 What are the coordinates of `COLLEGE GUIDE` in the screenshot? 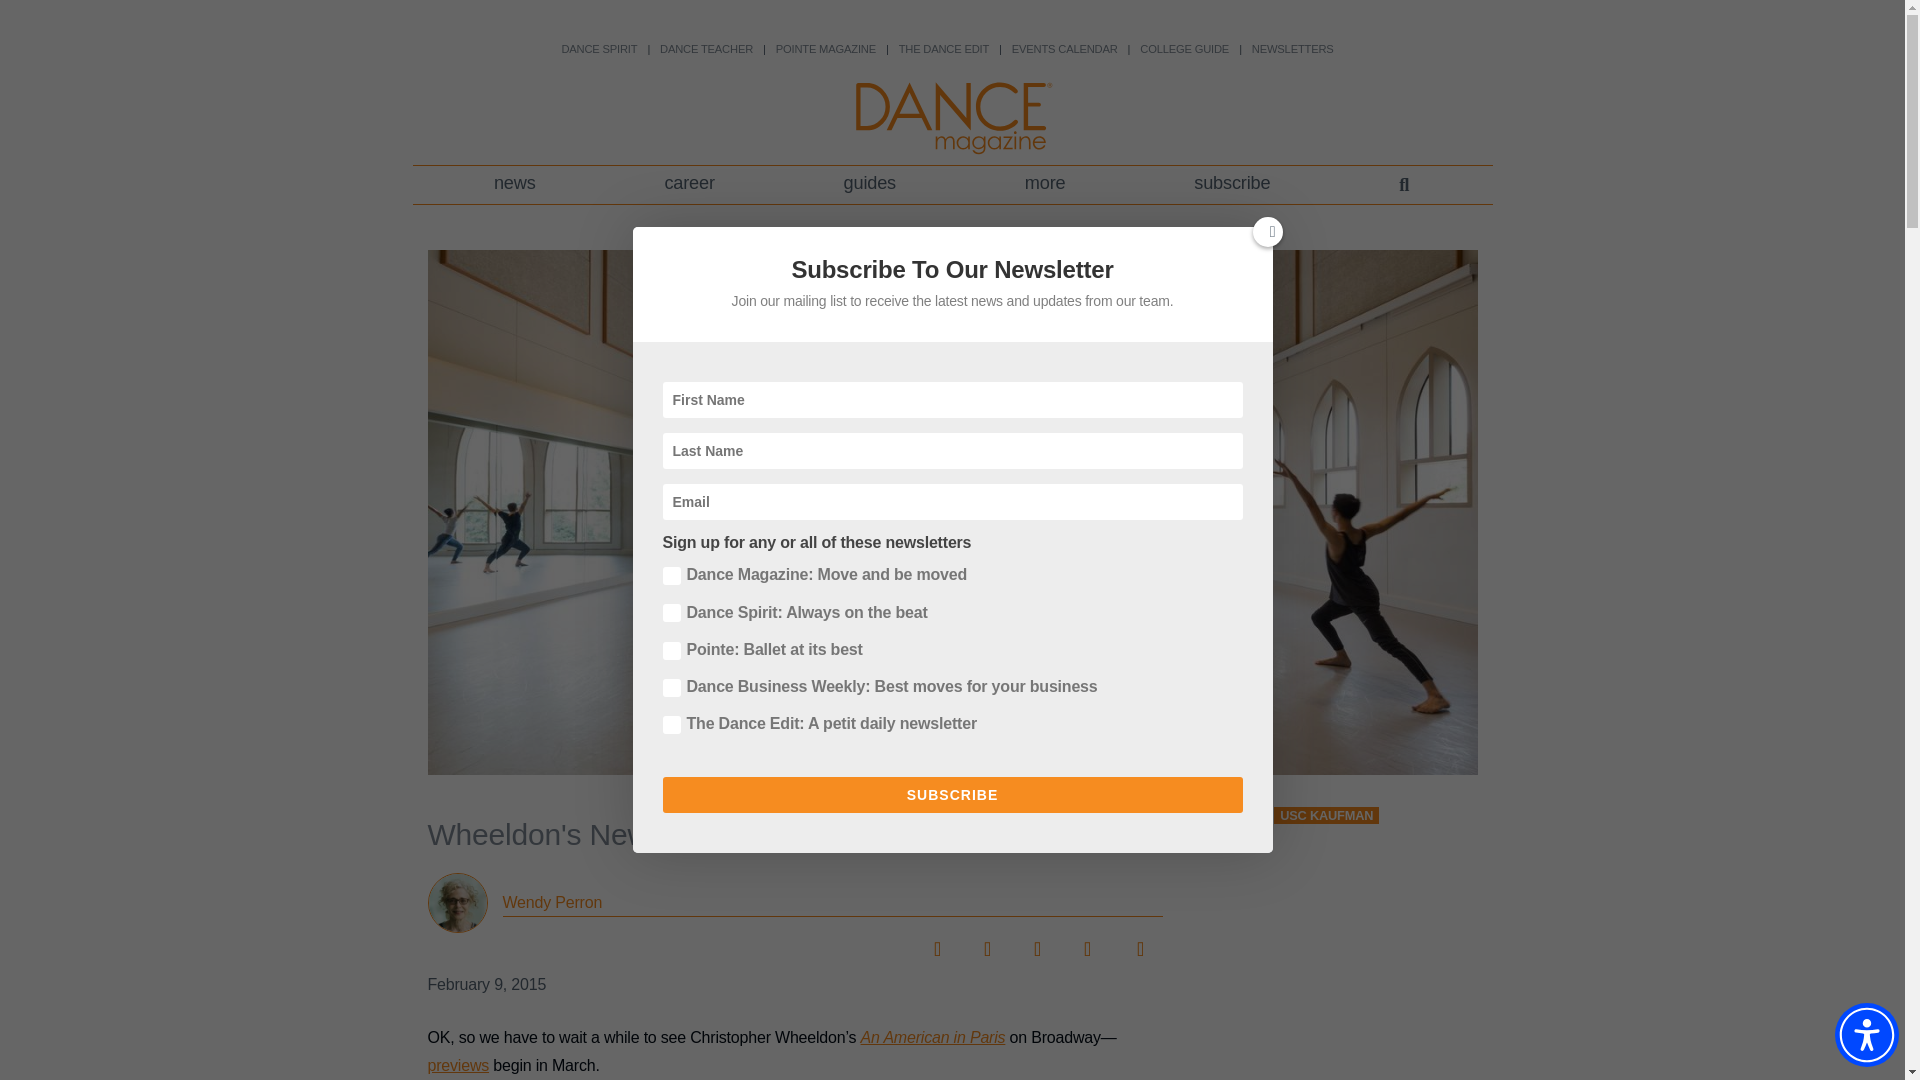 It's located at (1184, 49).